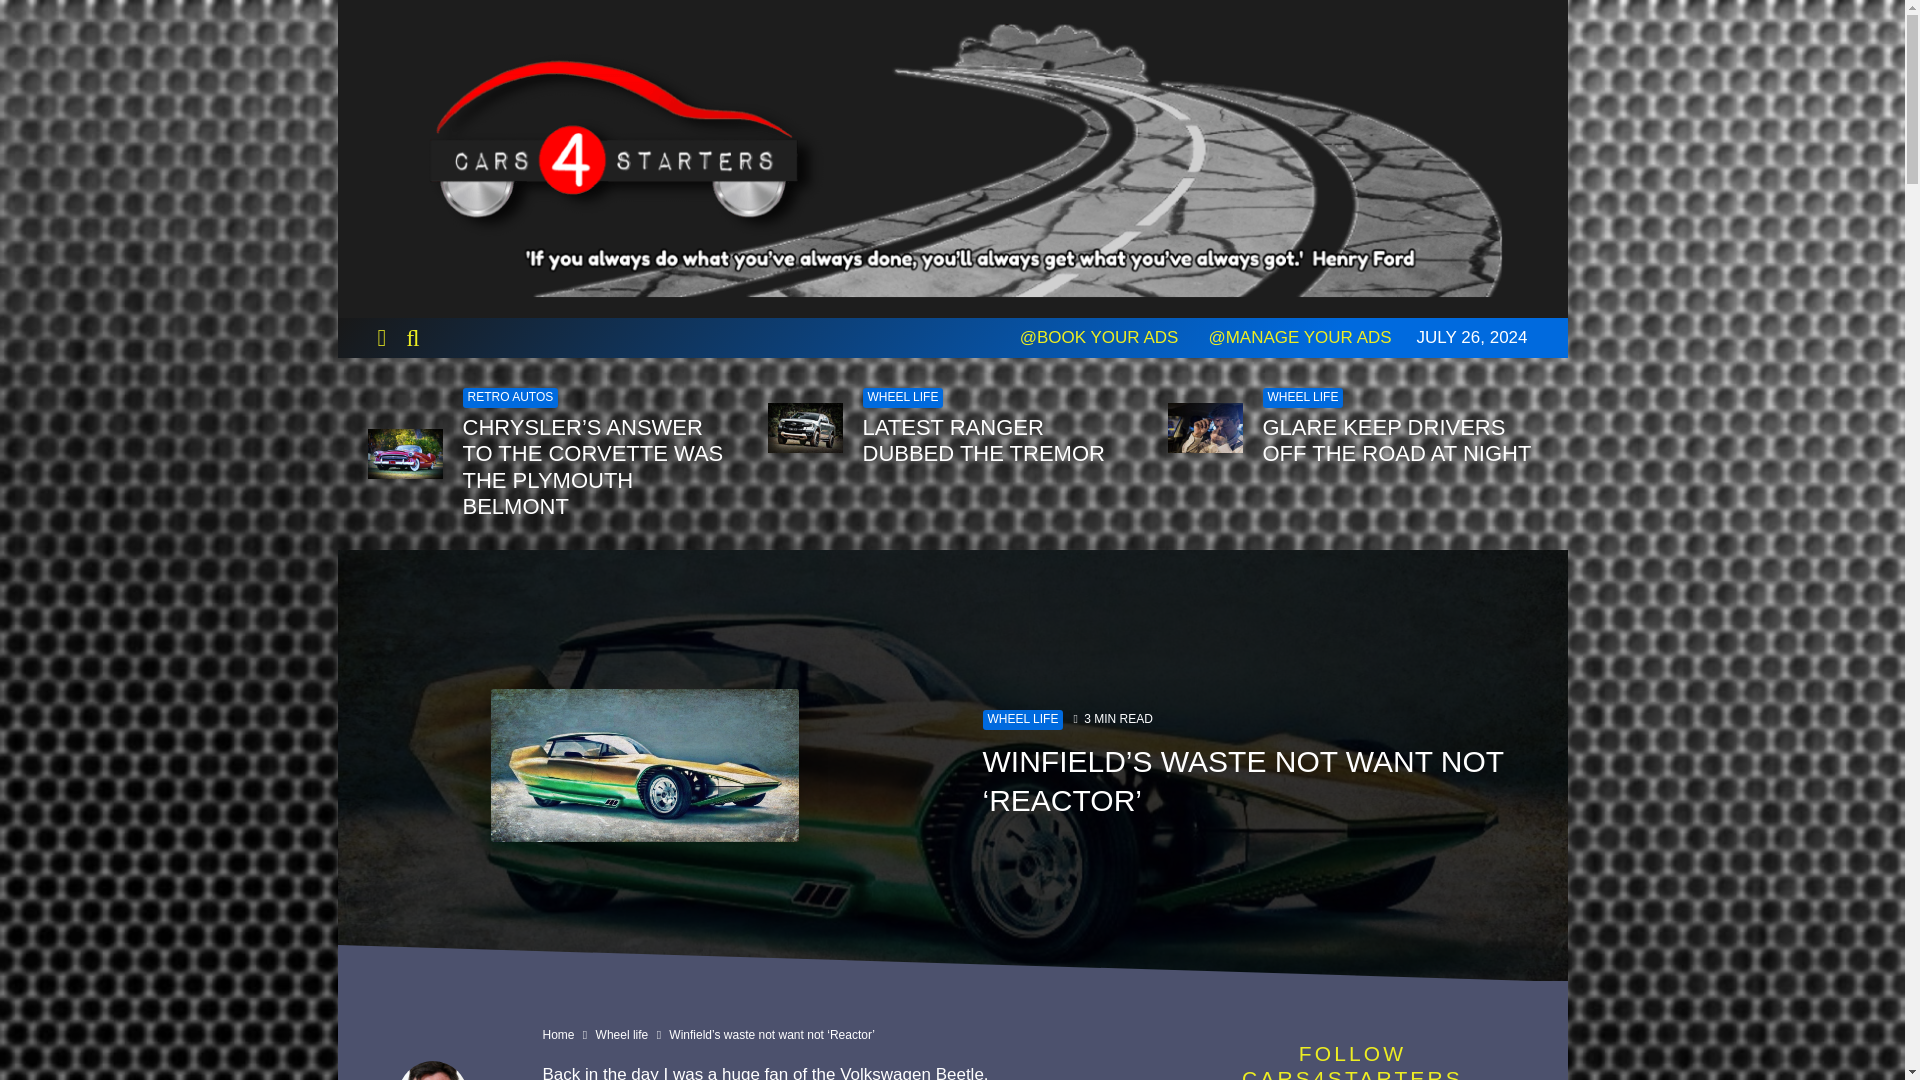  I want to click on Home, so click(558, 1035).